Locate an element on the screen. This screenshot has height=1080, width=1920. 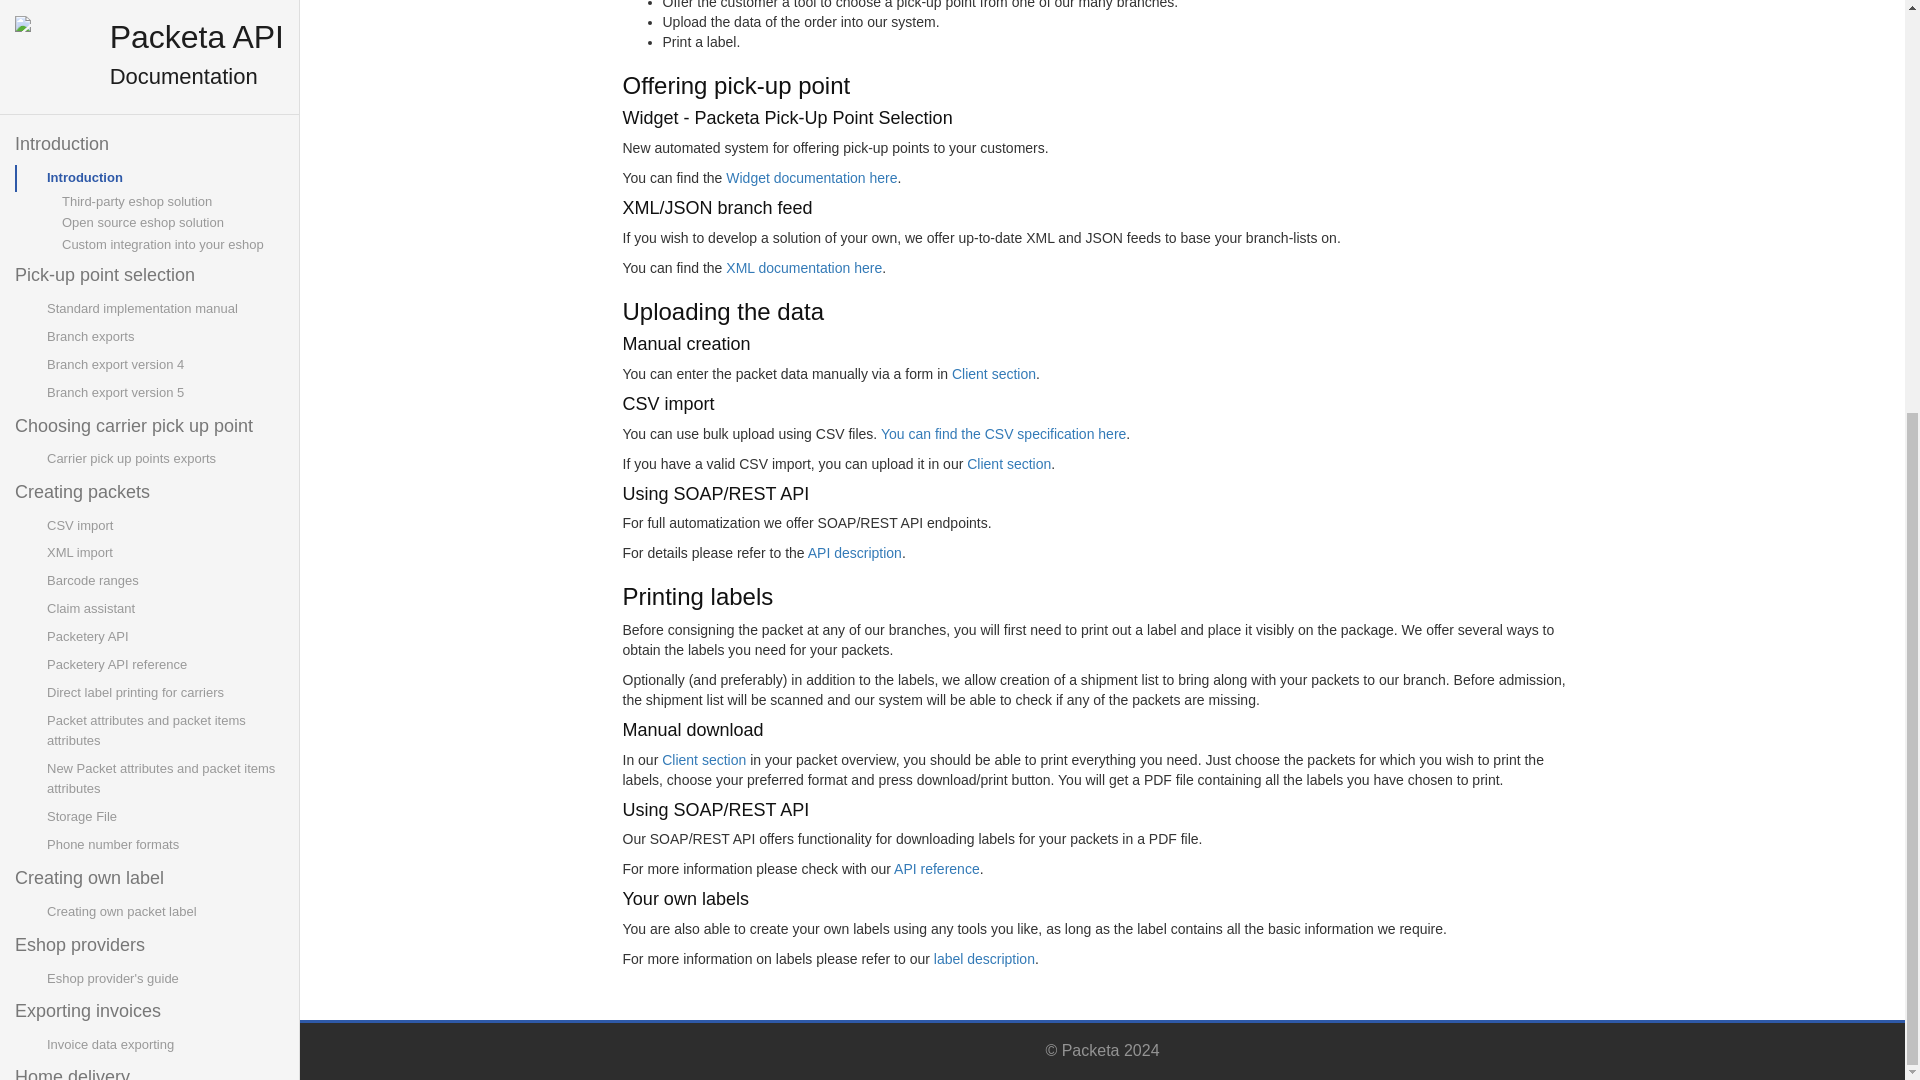
Client section is located at coordinates (704, 759).